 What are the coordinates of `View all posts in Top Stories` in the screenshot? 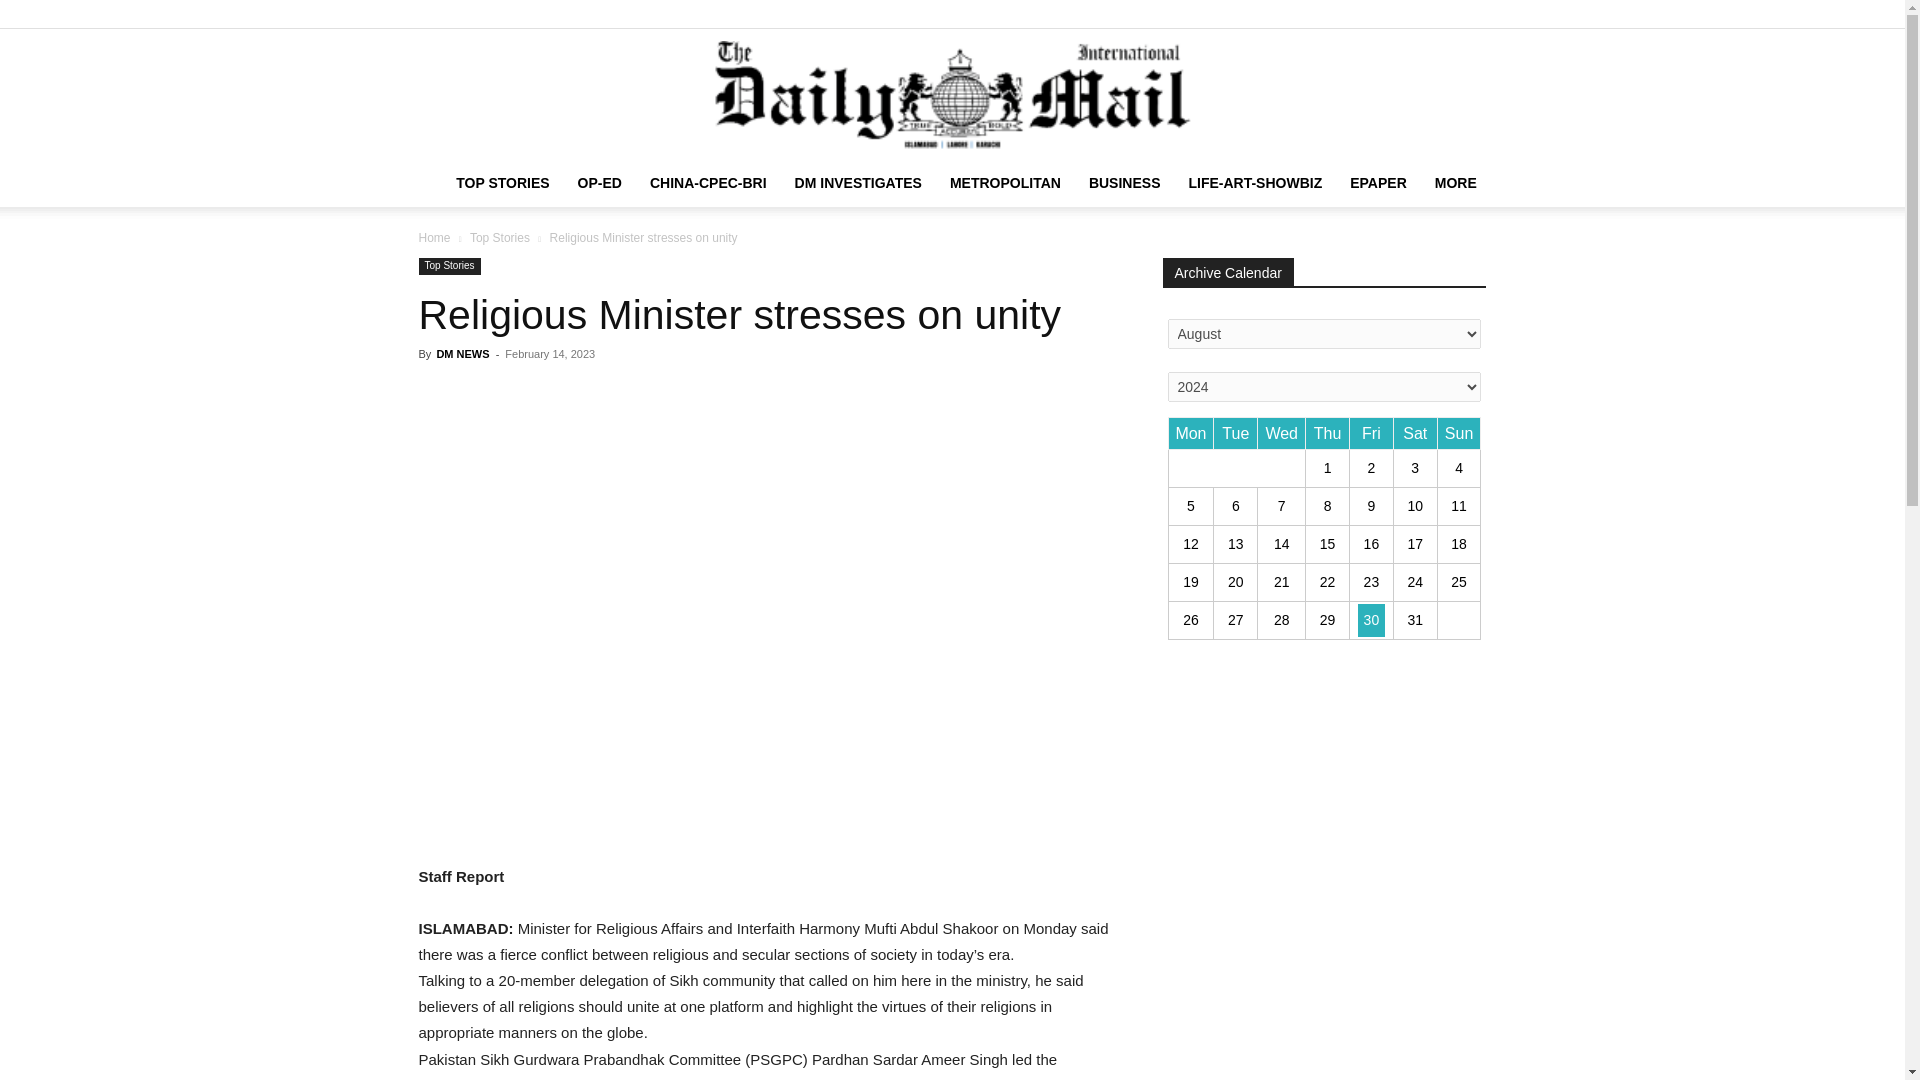 It's located at (500, 238).